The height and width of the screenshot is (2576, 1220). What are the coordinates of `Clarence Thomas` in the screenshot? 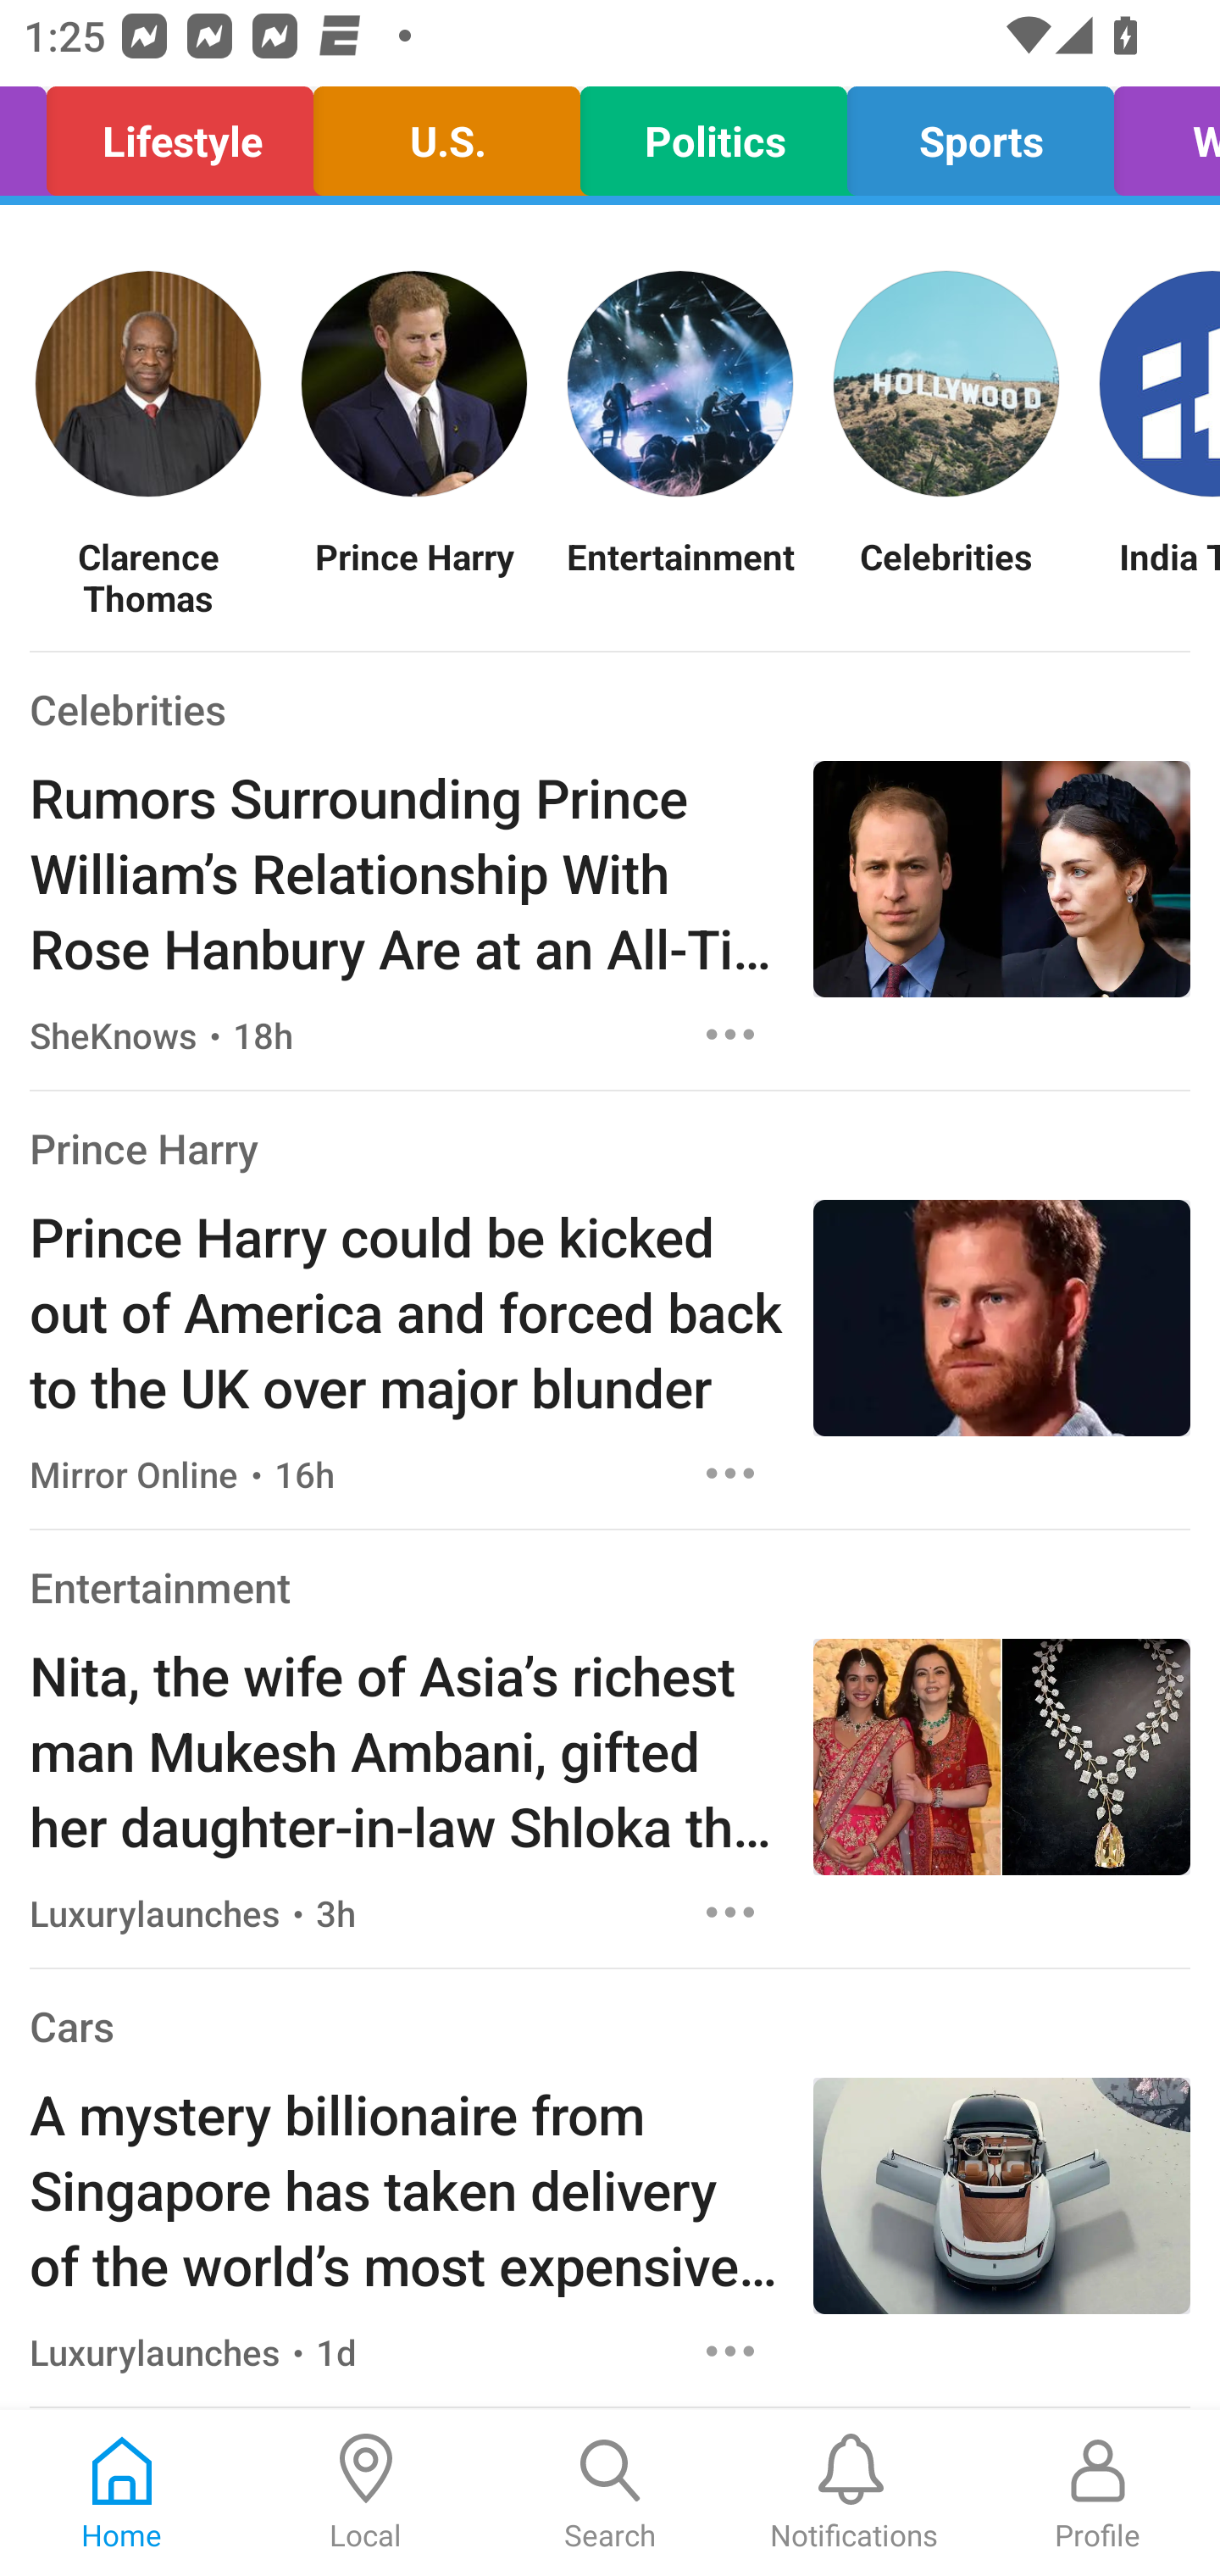 It's located at (147, 576).